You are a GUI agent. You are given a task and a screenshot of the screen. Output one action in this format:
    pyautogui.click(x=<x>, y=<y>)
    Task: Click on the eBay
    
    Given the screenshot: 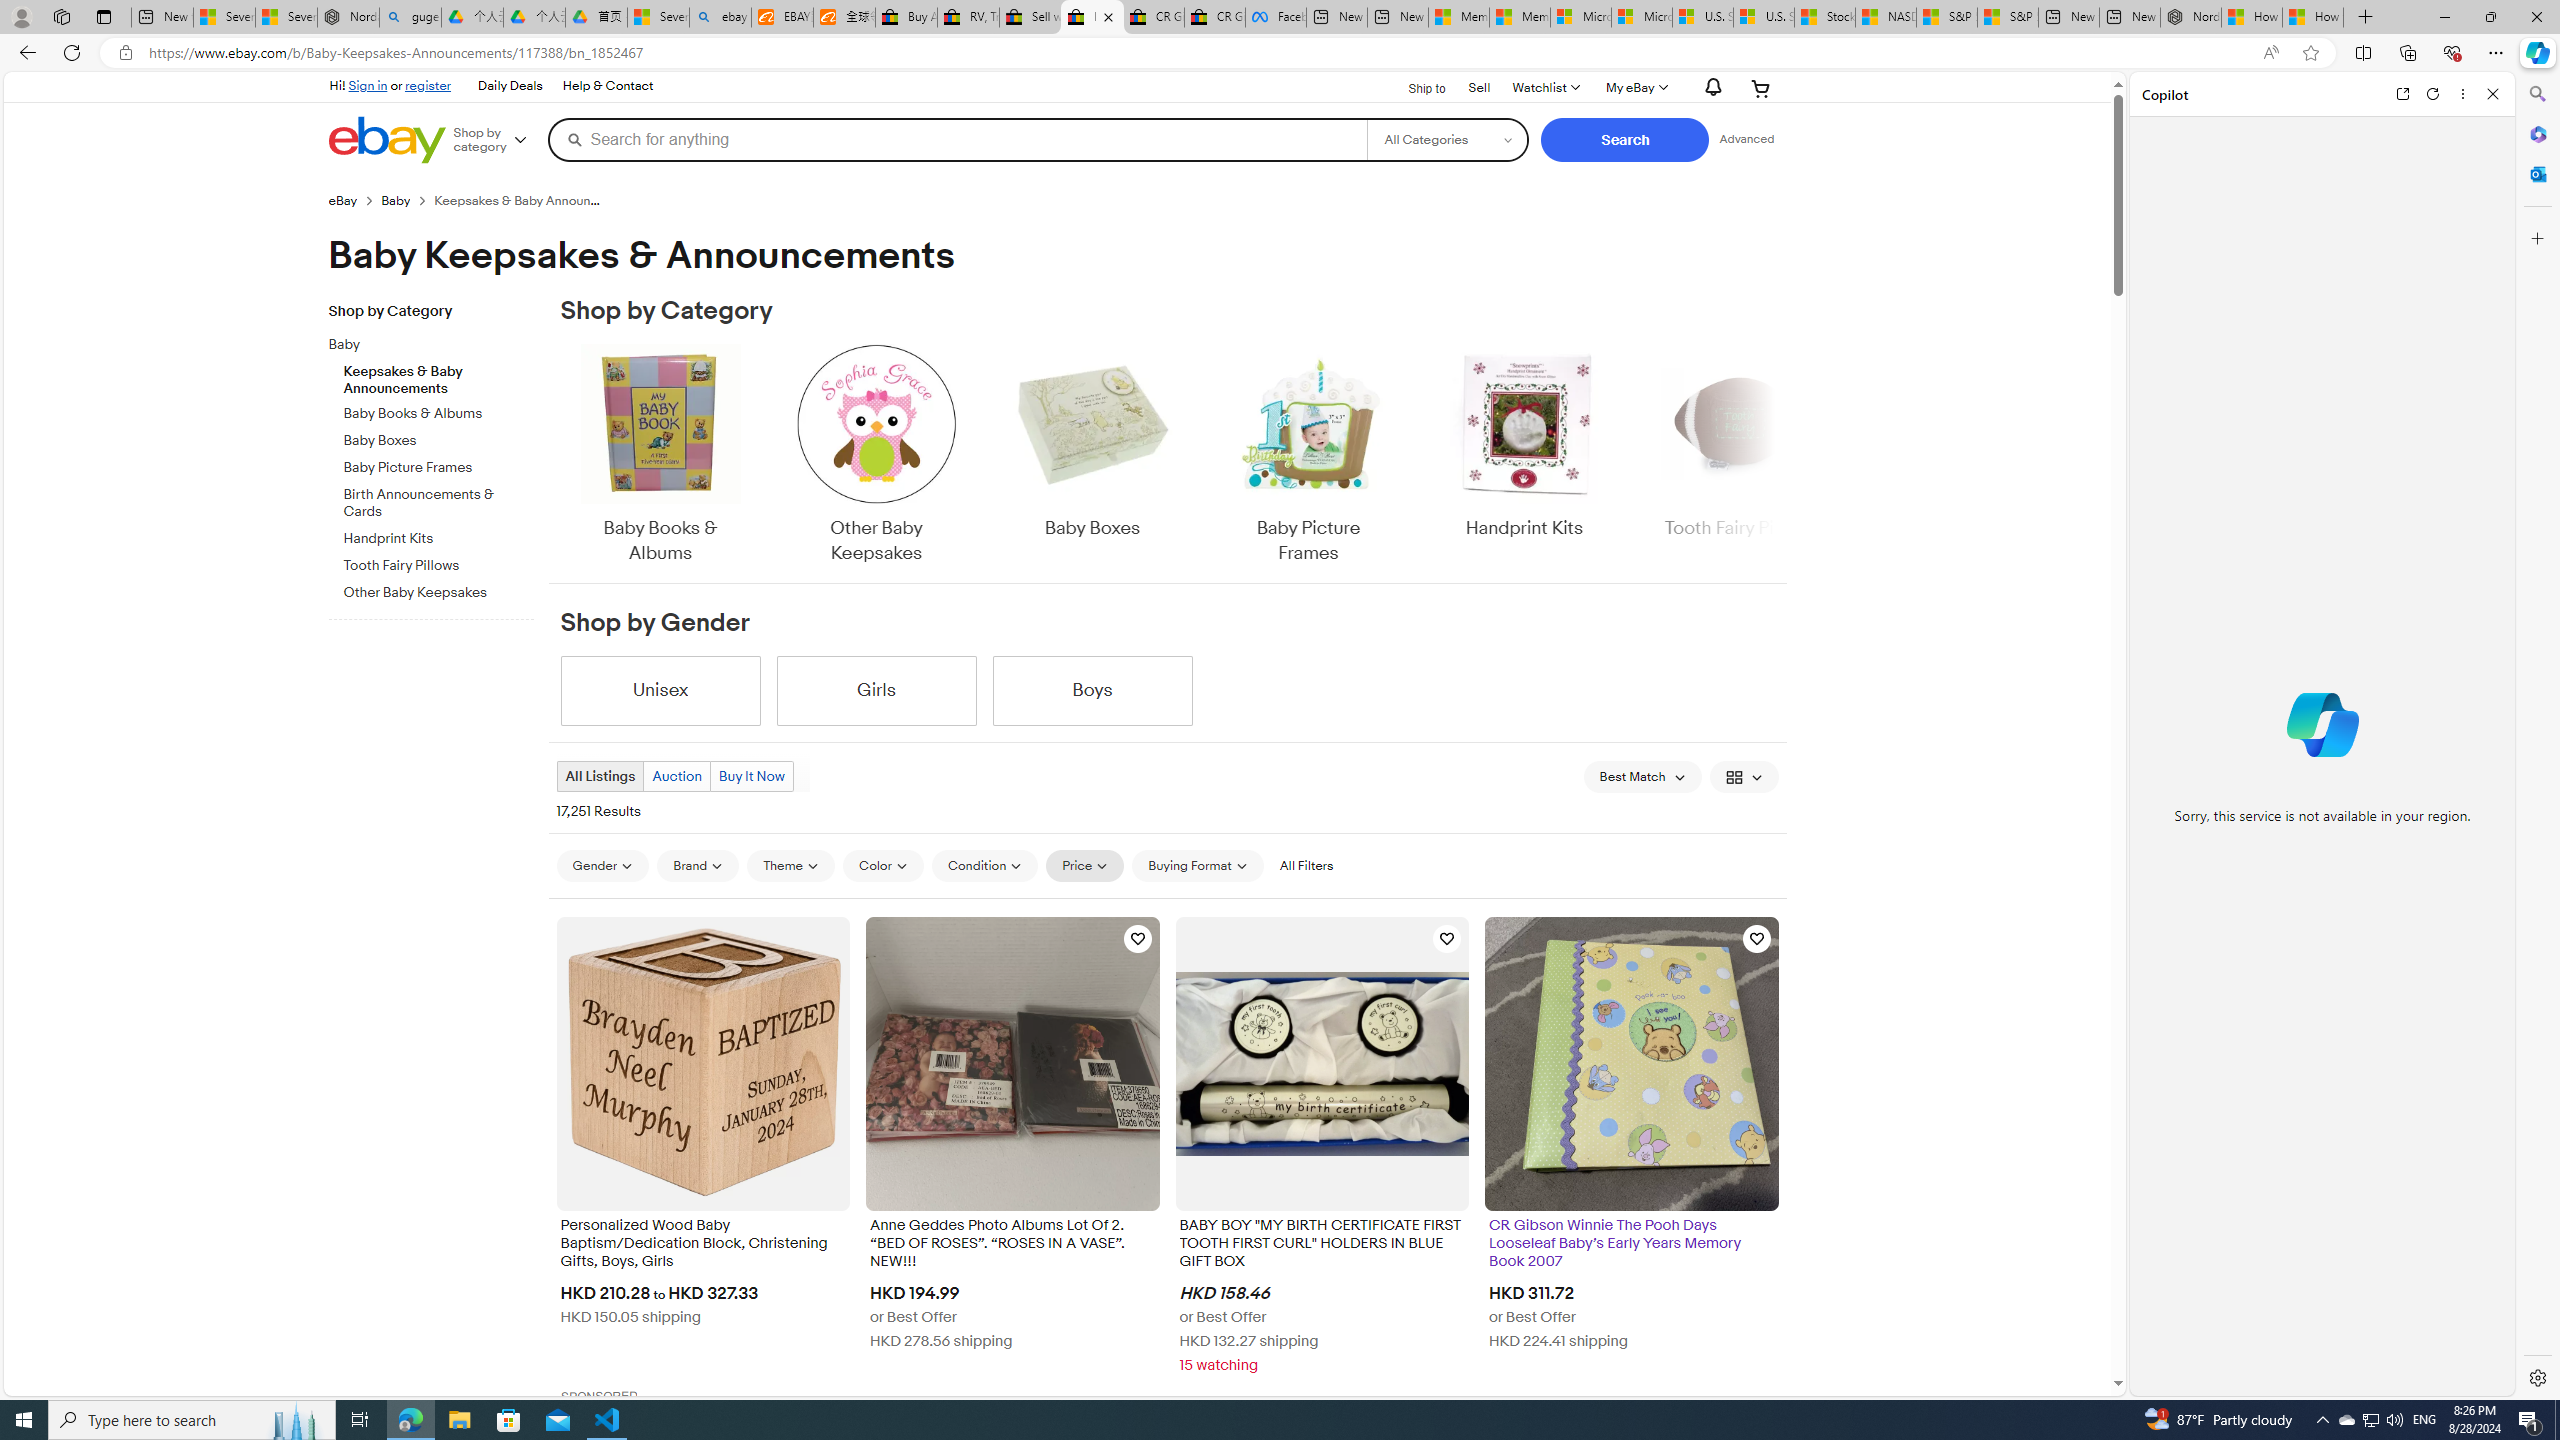 What is the action you would take?
    pyautogui.click(x=354, y=200)
    